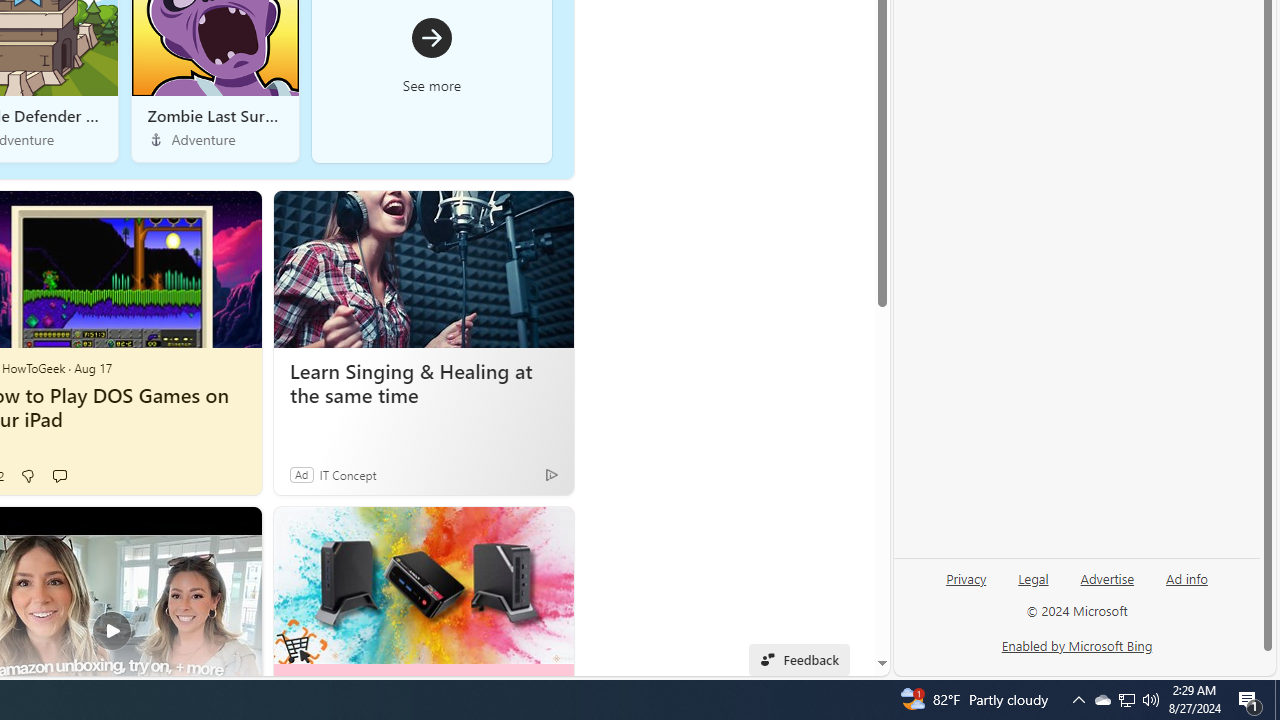  I want to click on Advertise, so click(1108, 577).